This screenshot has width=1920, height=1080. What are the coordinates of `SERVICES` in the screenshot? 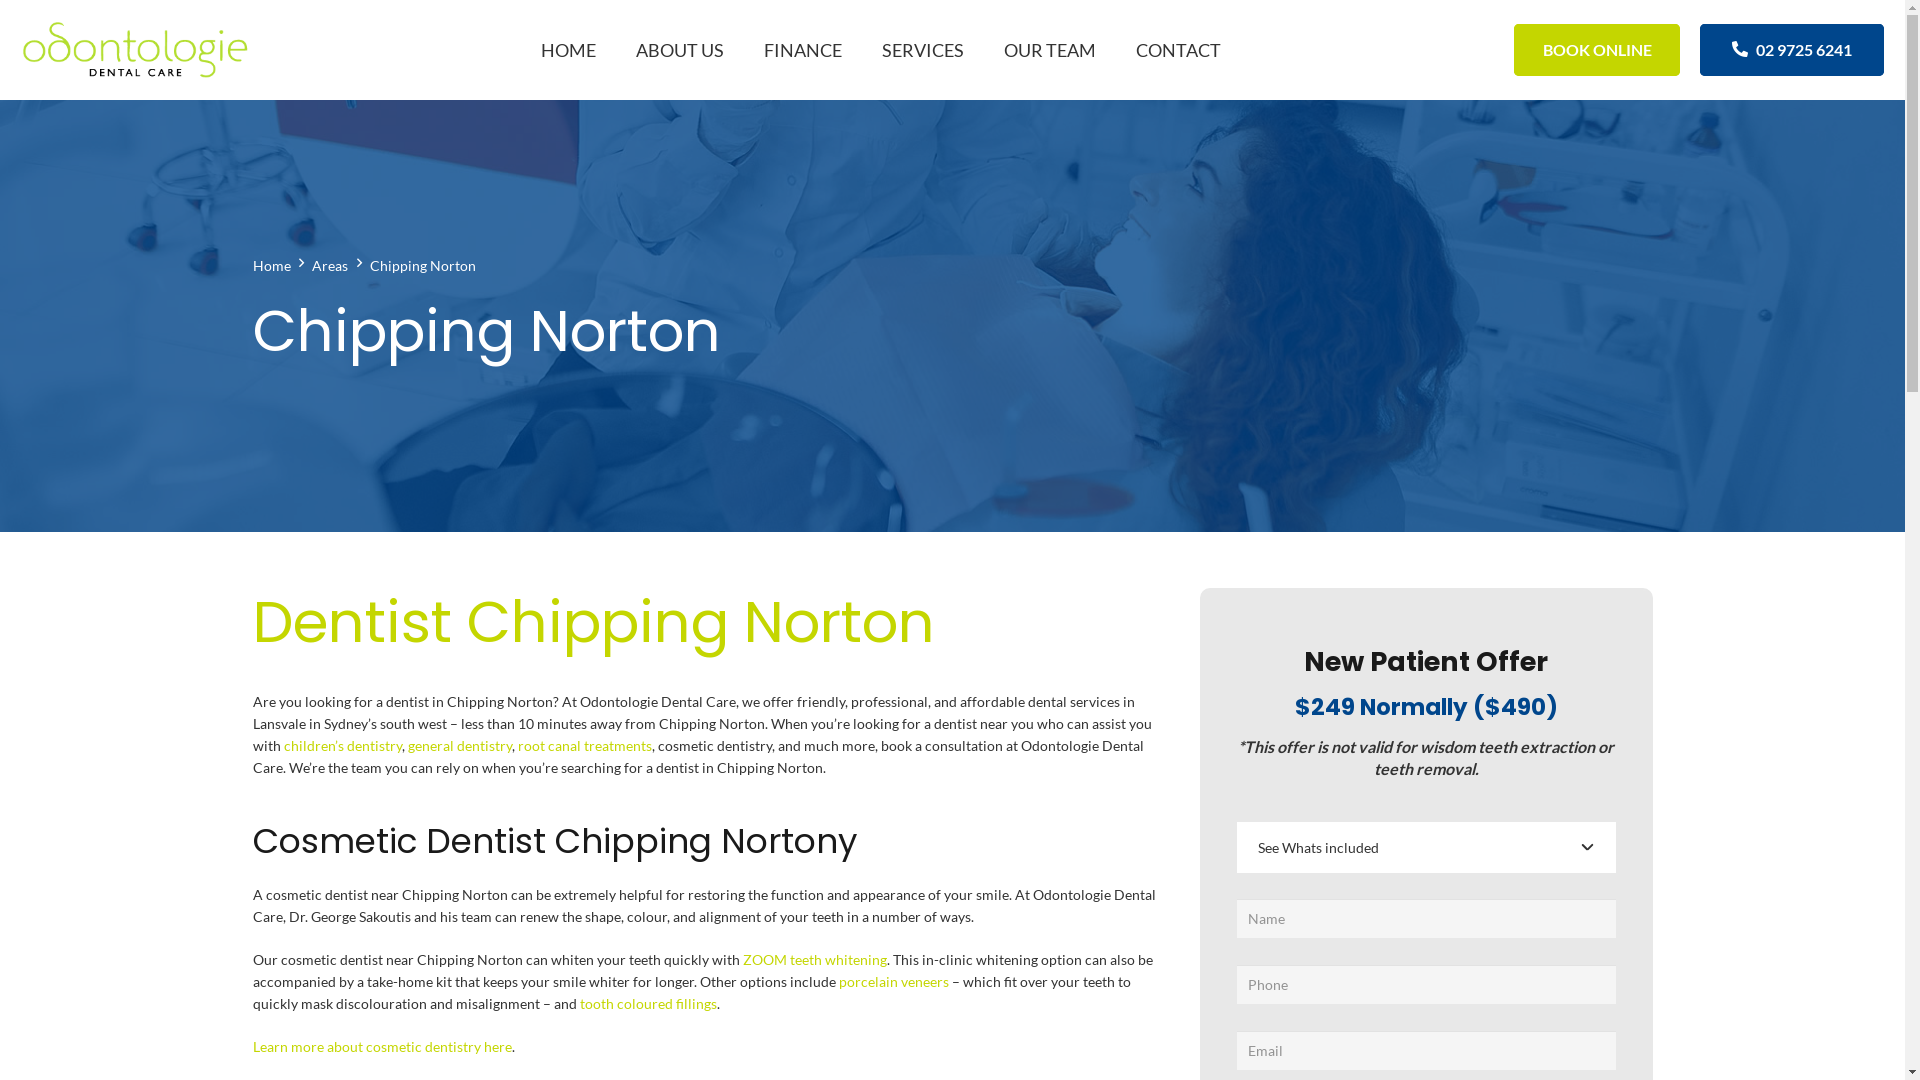 It's located at (922, 50).